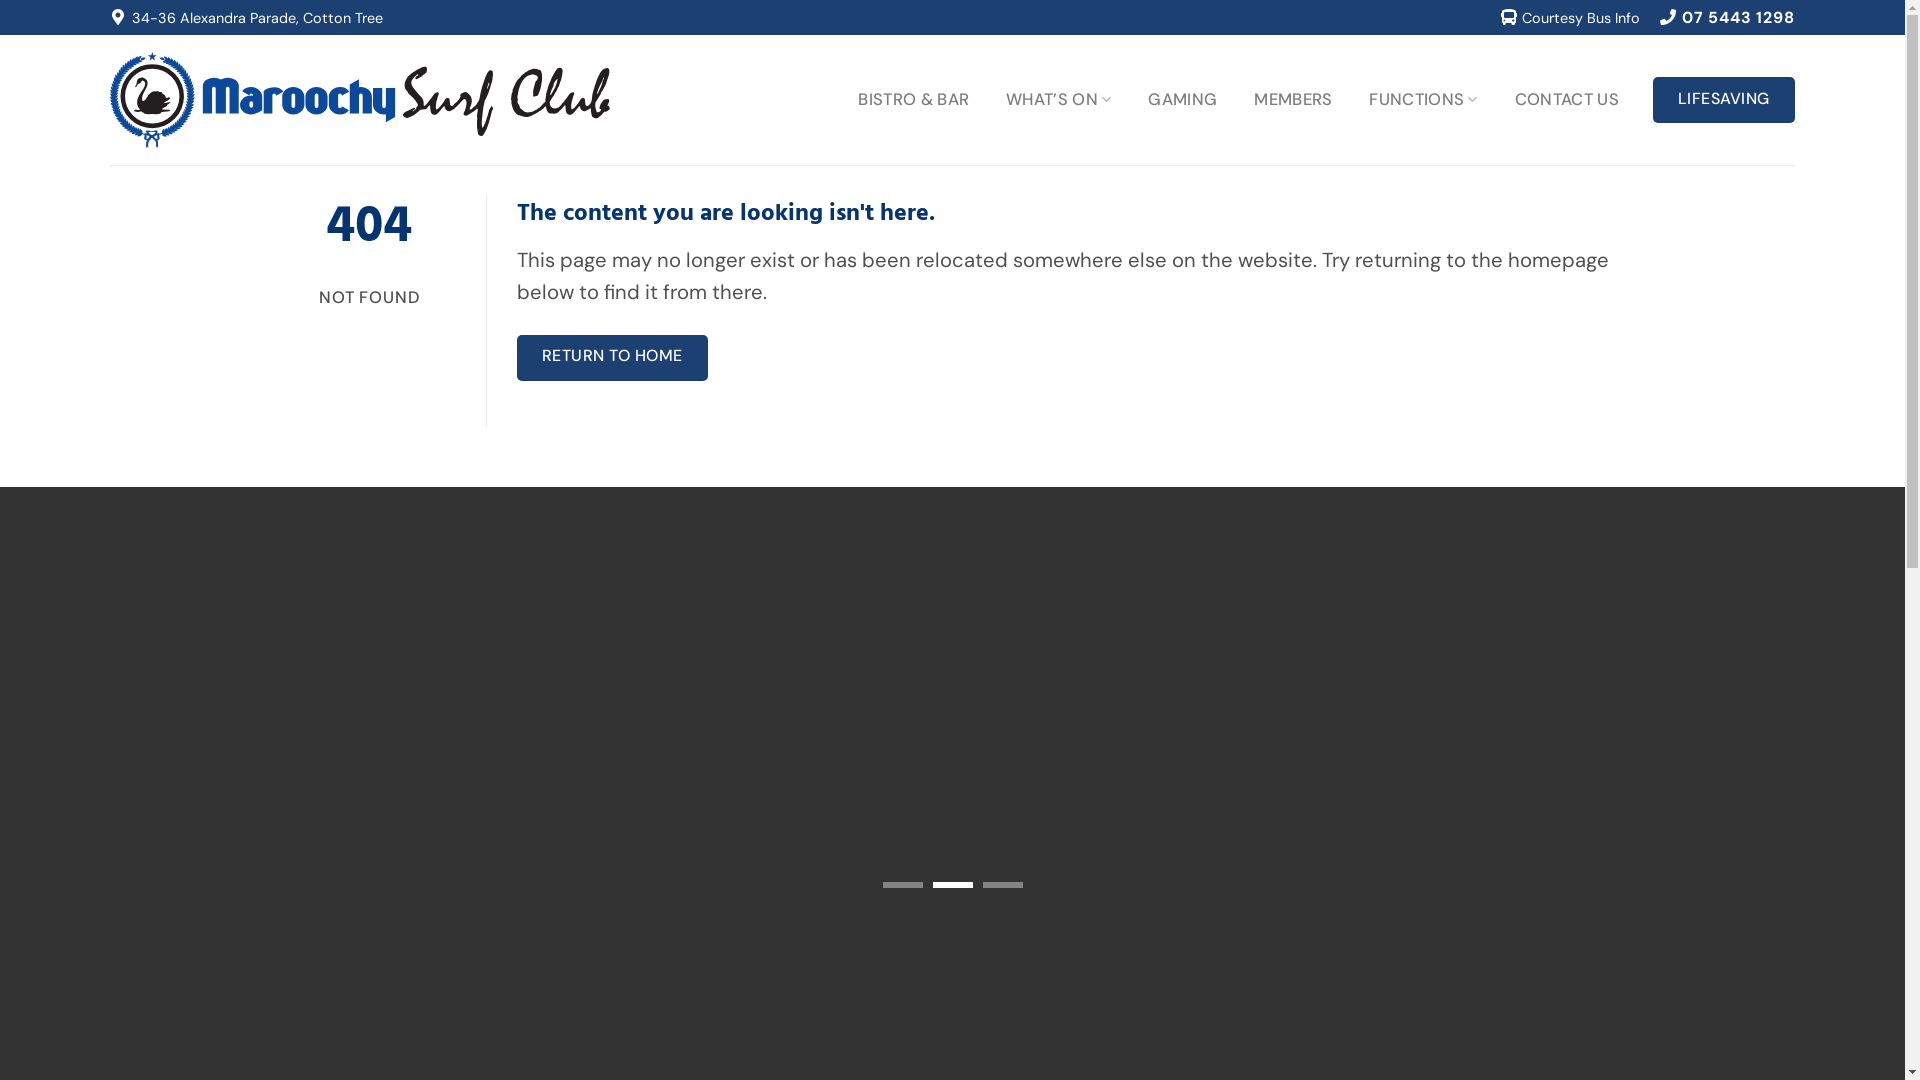 Image resolution: width=1920 pixels, height=1080 pixels. Describe the element at coordinates (360, 100) in the screenshot. I see `Maroochy Surf Club` at that location.